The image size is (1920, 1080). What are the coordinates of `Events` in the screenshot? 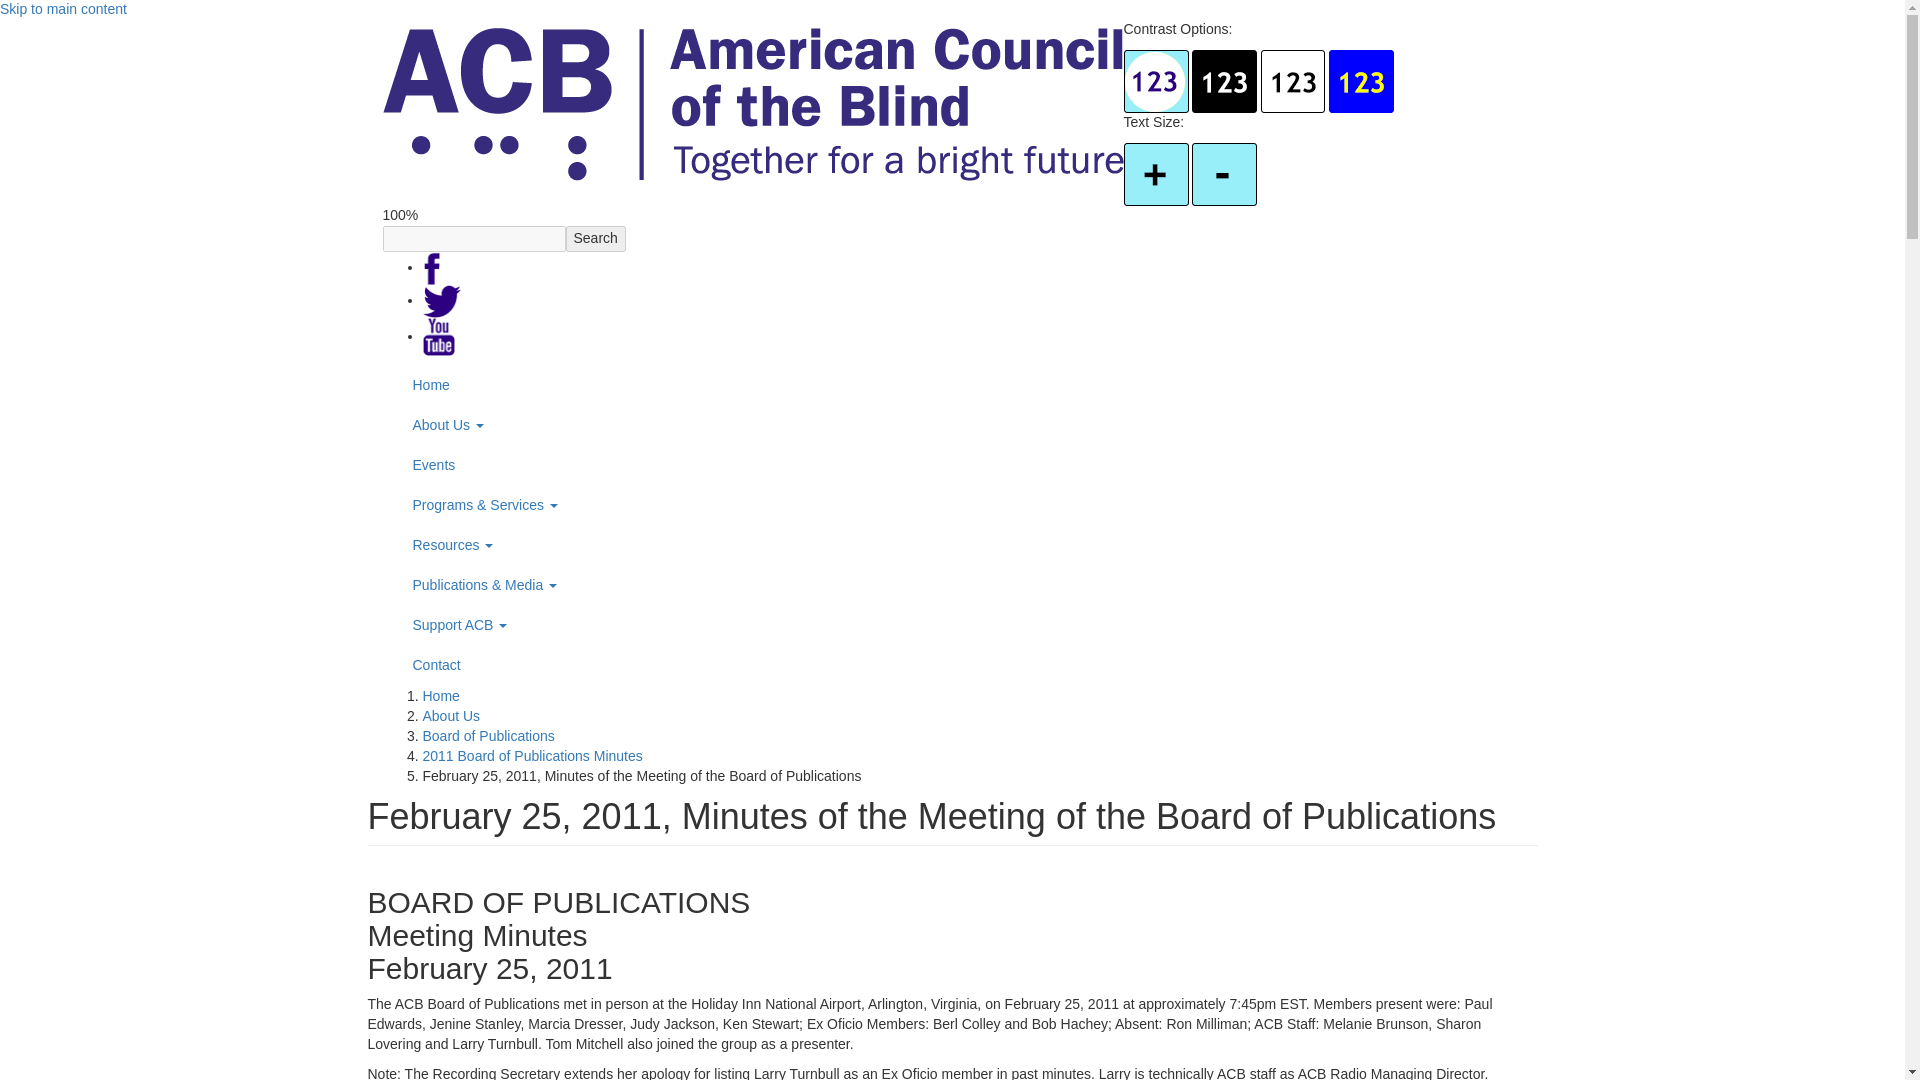 It's located at (952, 466).